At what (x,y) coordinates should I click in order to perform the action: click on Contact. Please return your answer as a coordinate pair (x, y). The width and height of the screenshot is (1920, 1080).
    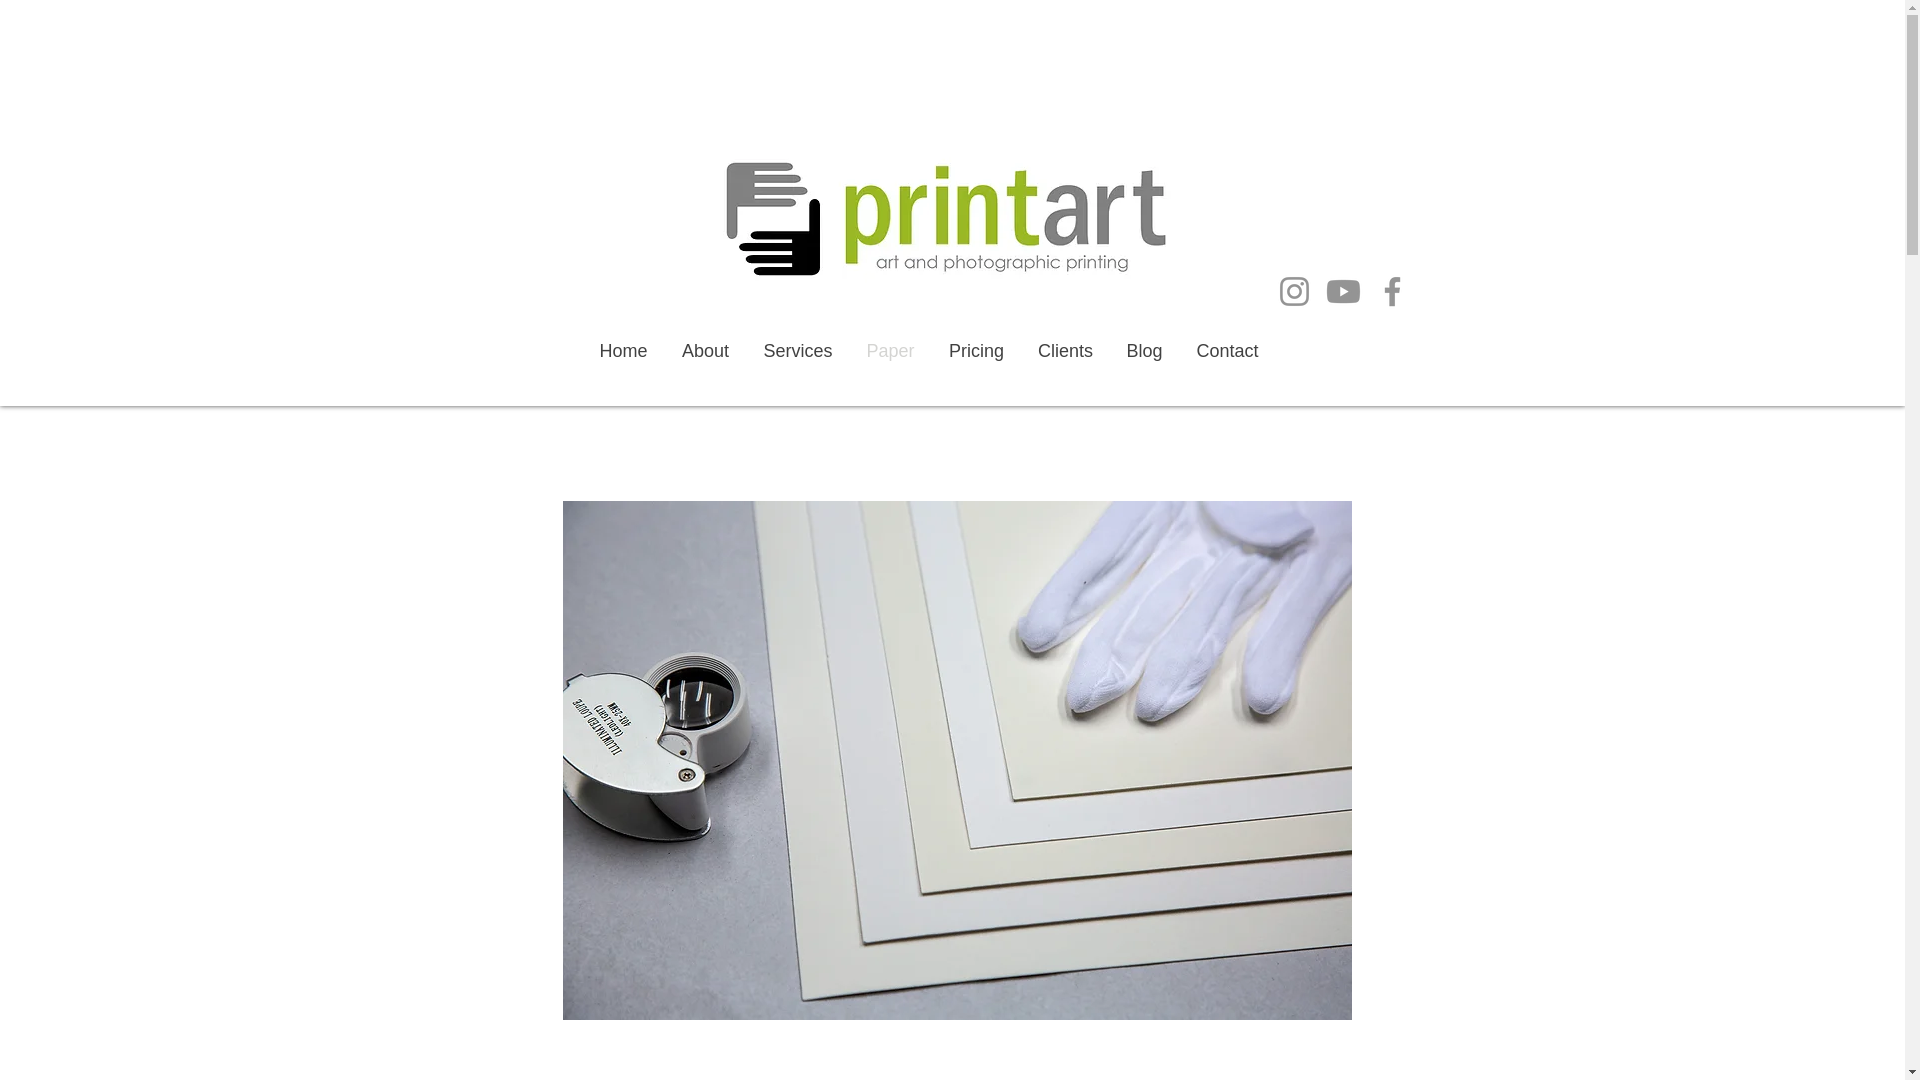
    Looking at the image, I should click on (1228, 350).